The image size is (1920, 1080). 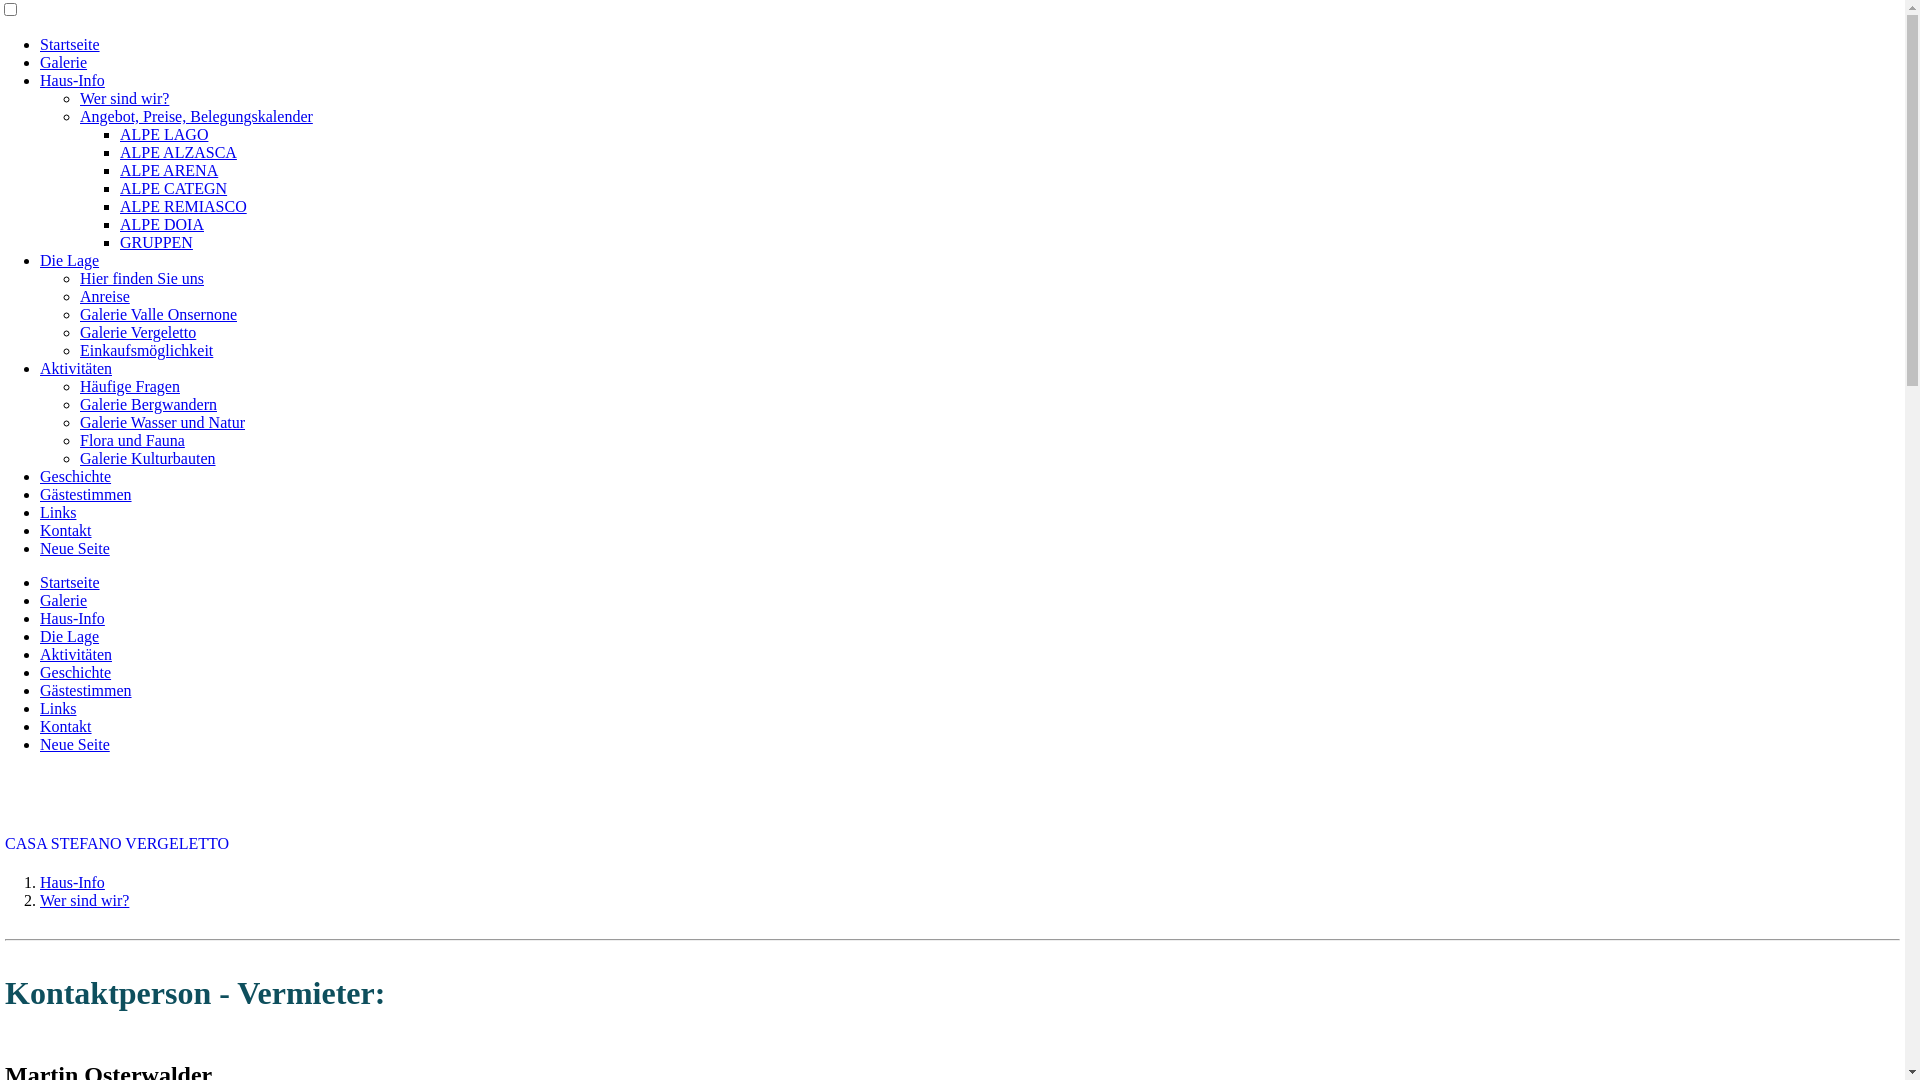 What do you see at coordinates (105, 296) in the screenshot?
I see `Anreise` at bounding box center [105, 296].